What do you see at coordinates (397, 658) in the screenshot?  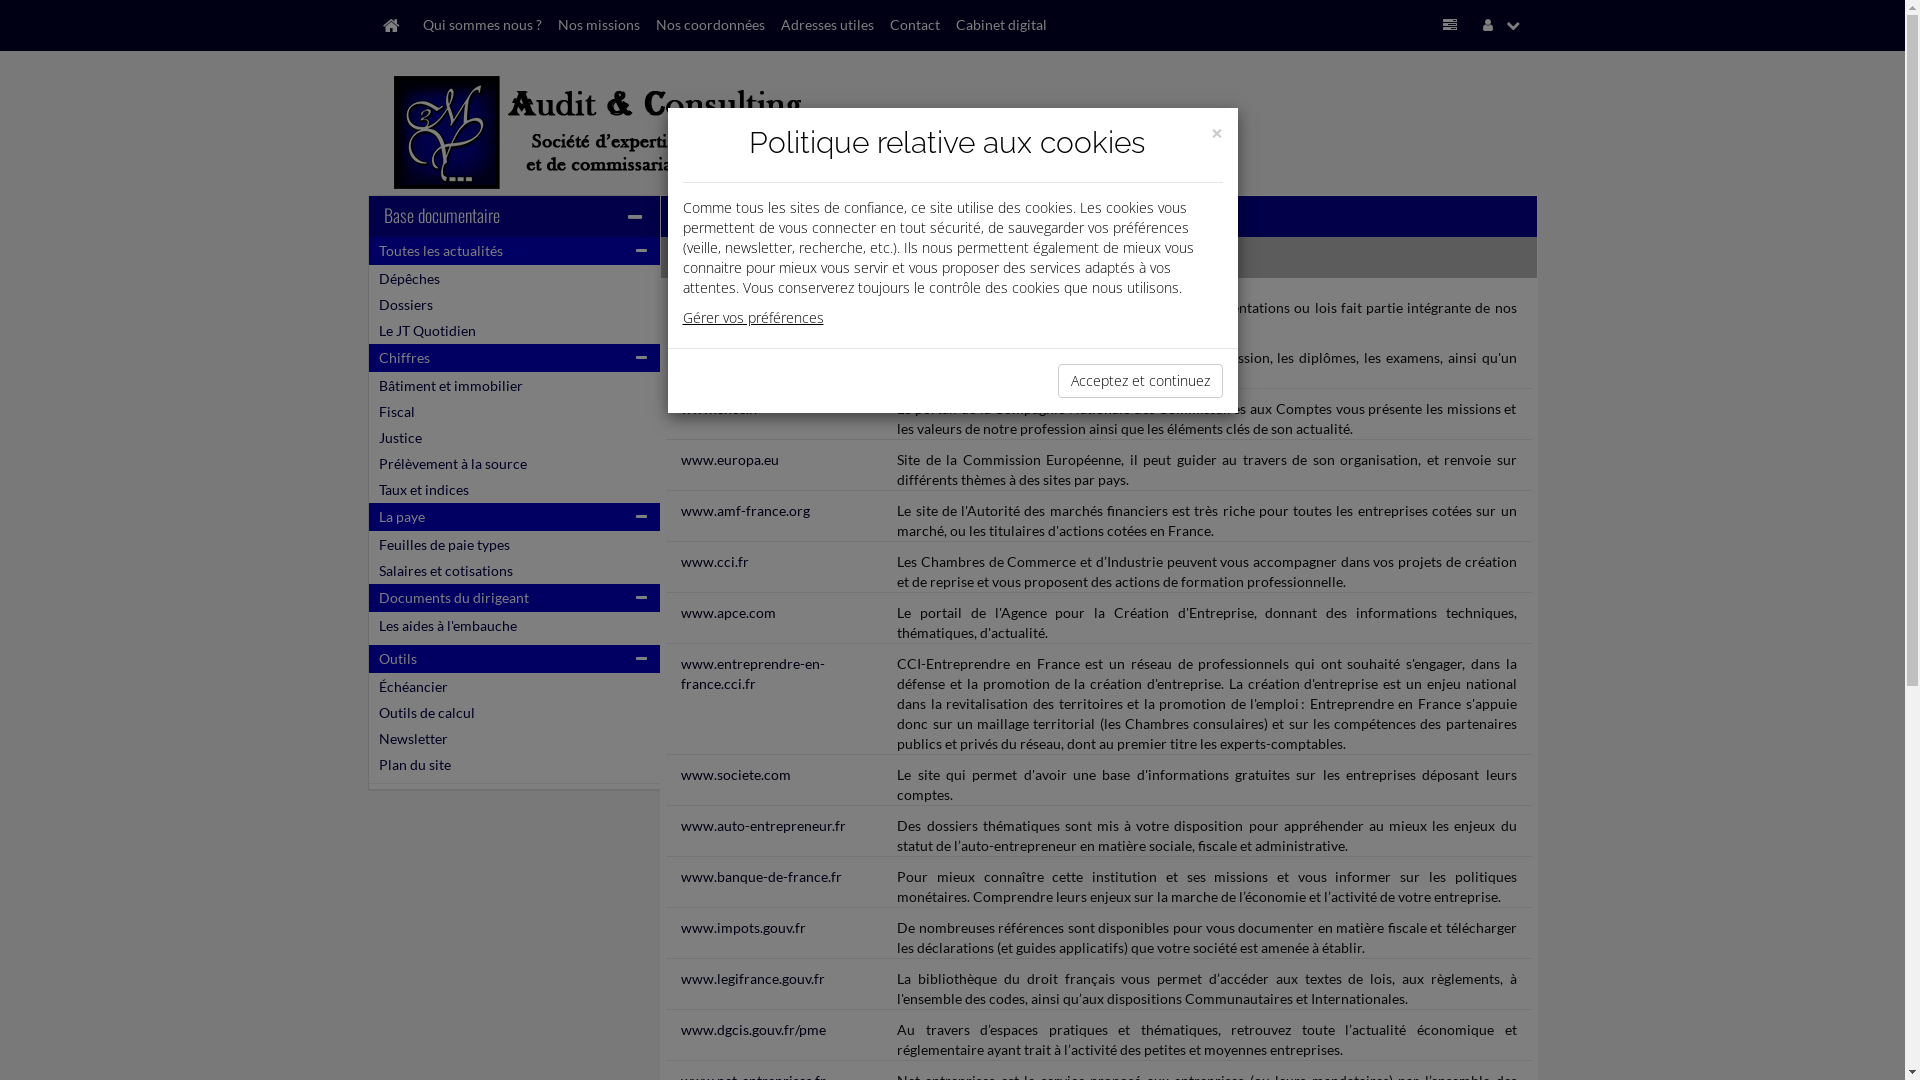 I see `Outils` at bounding box center [397, 658].